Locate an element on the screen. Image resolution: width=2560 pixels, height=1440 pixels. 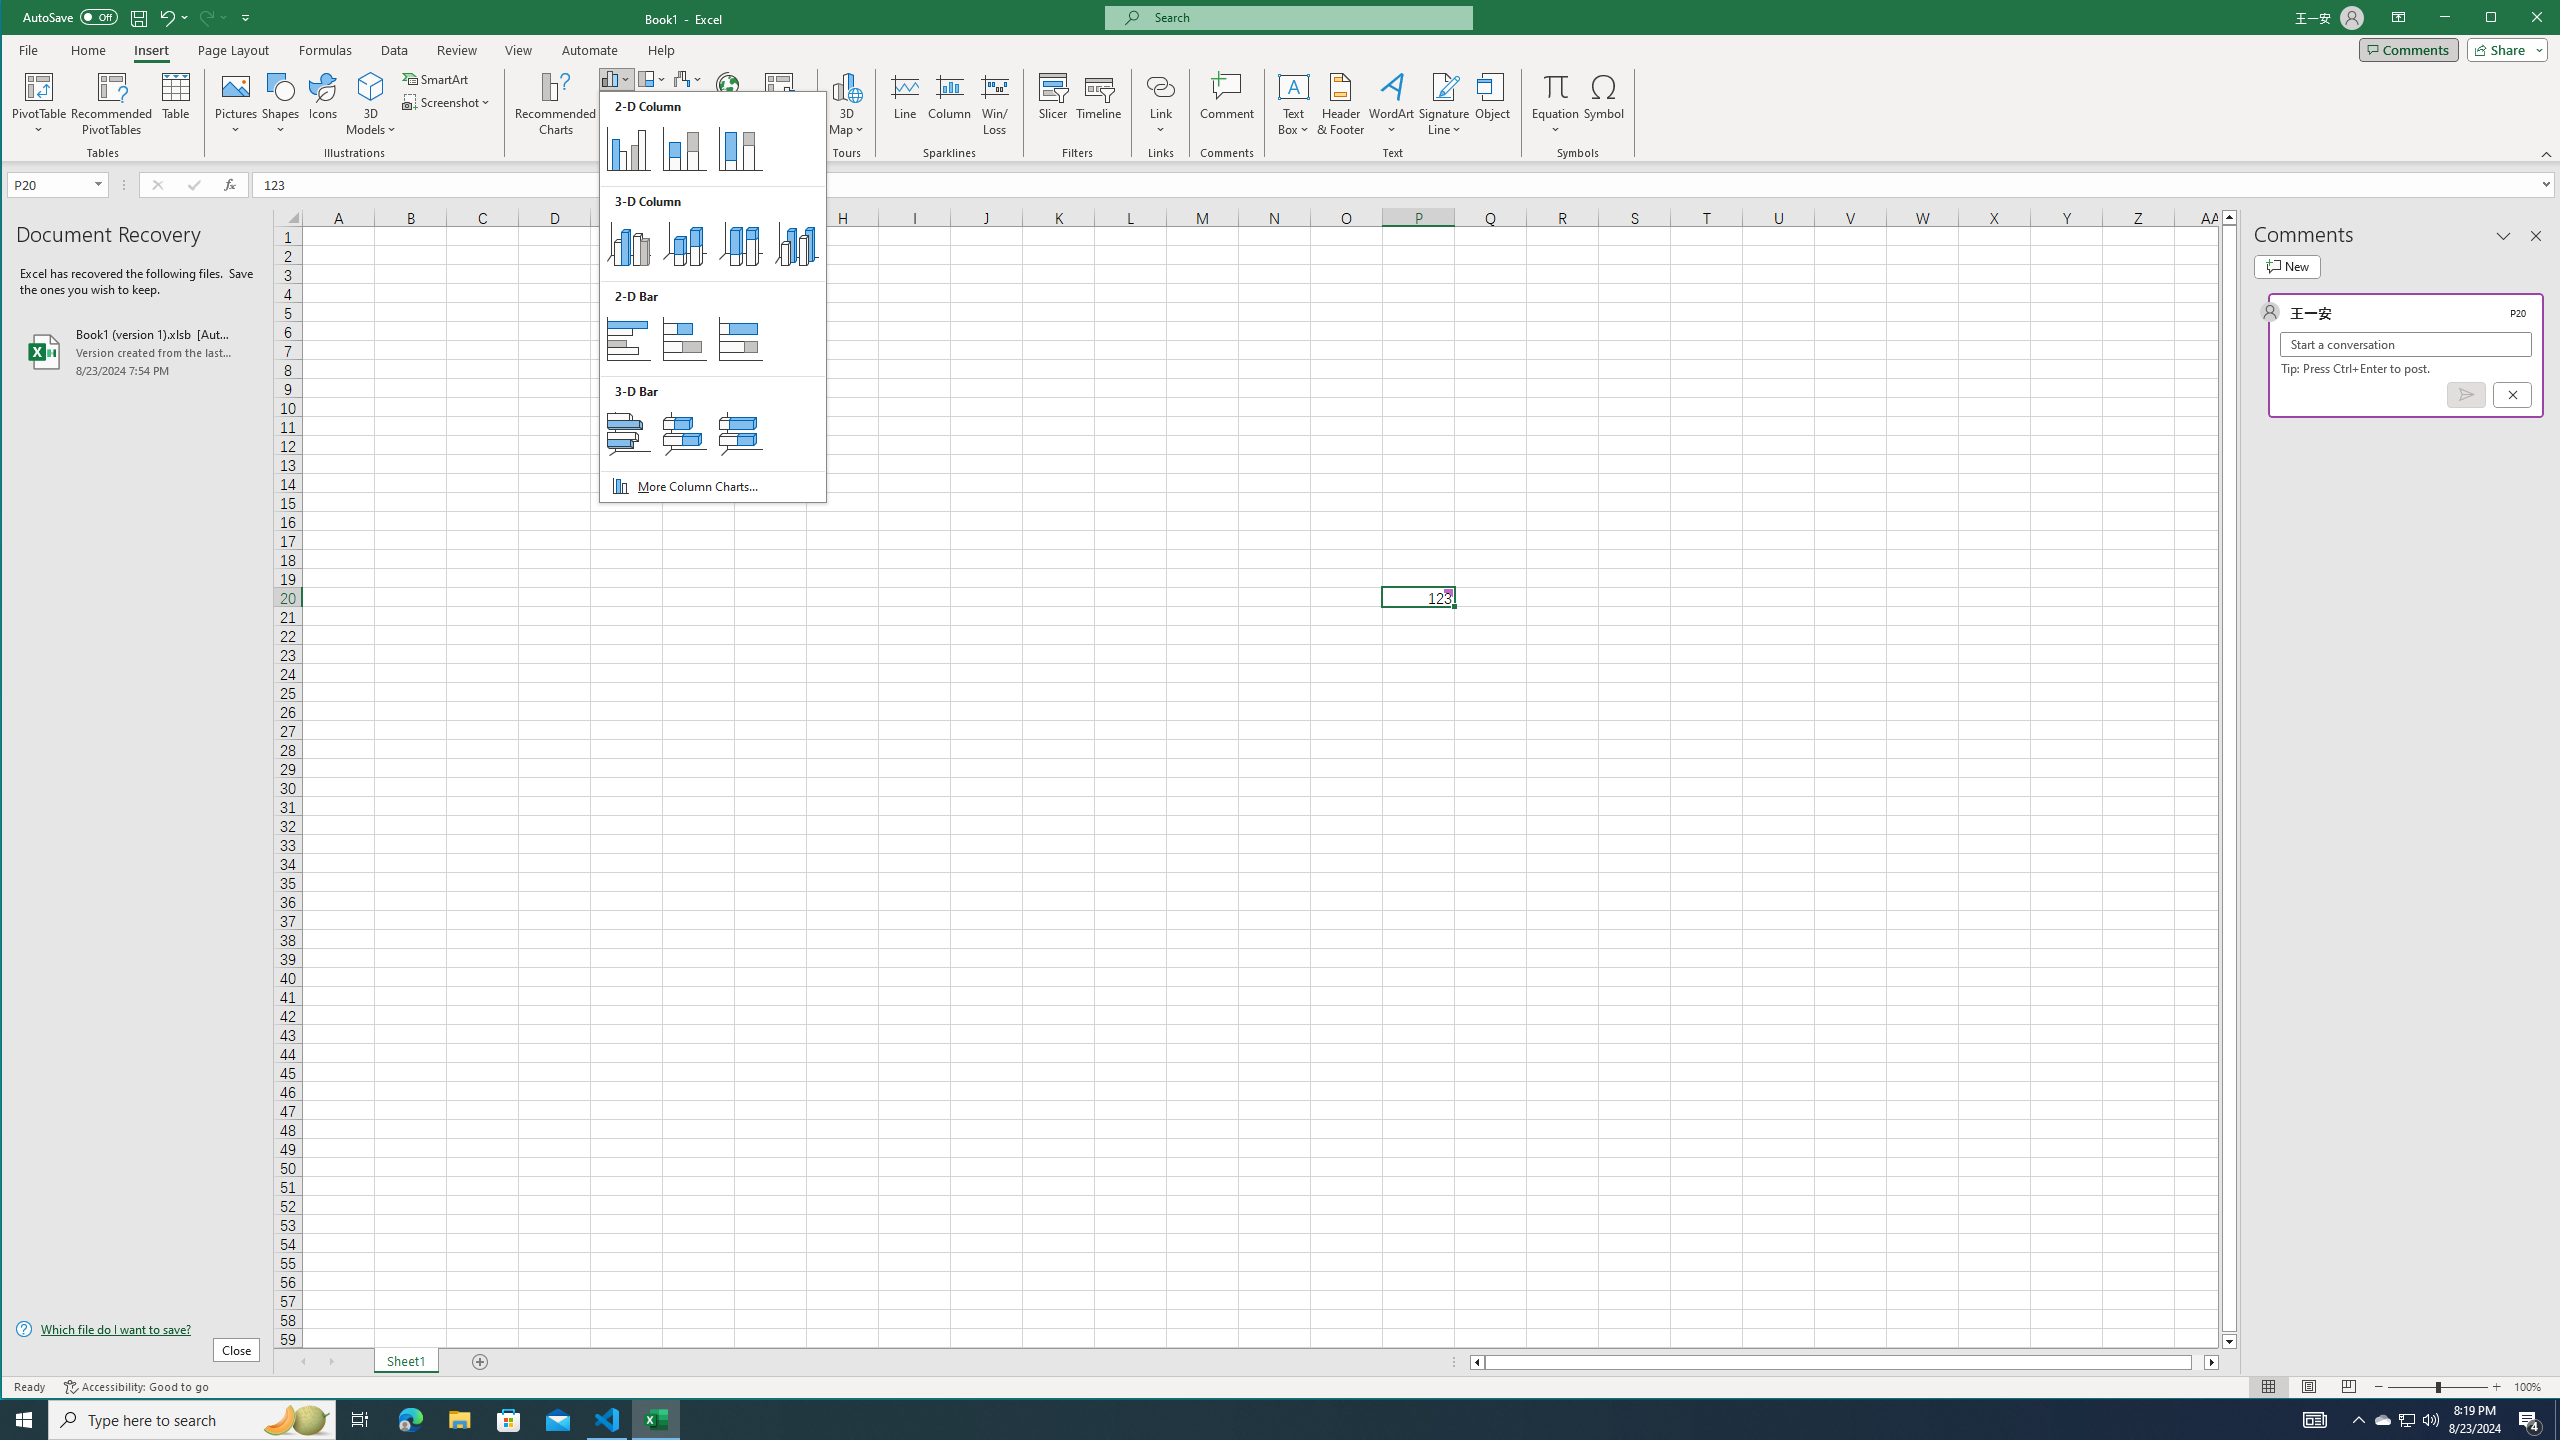
Automate is located at coordinates (590, 50).